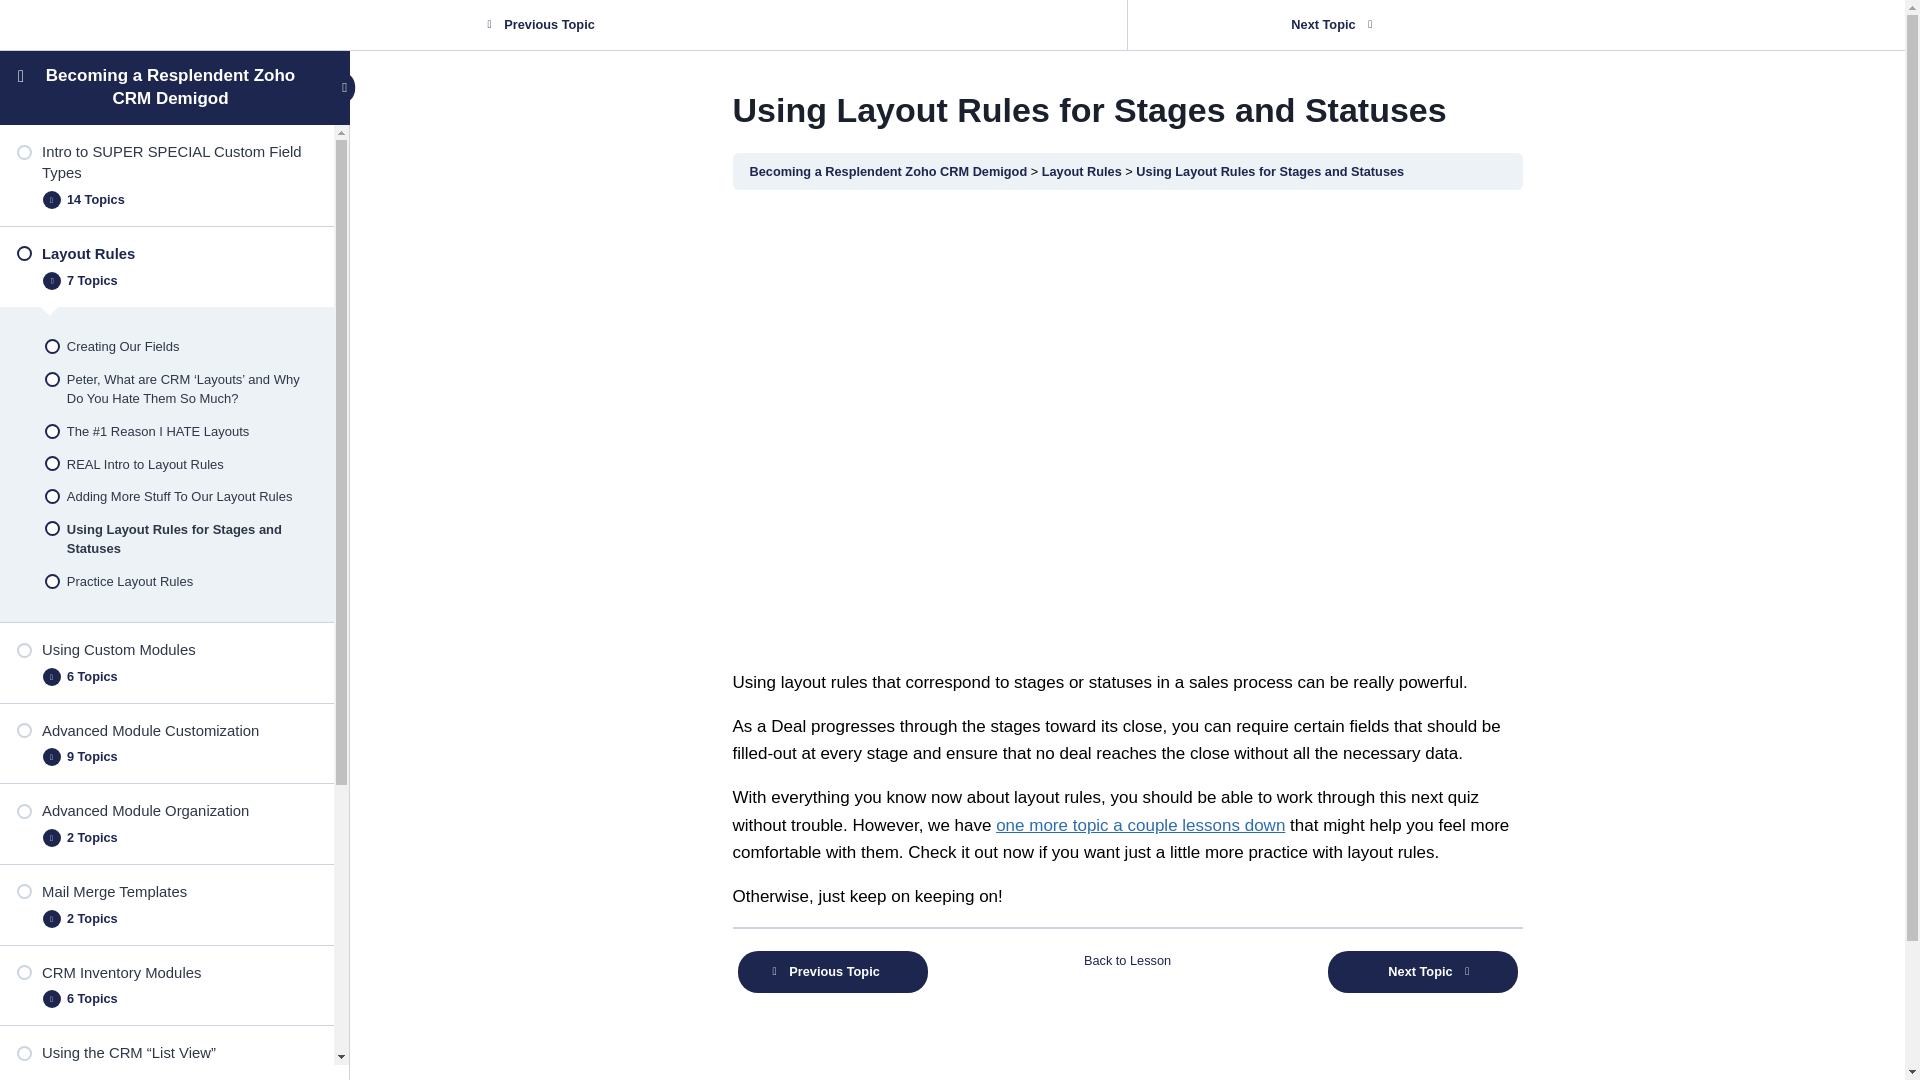 The image size is (1920, 1080). What do you see at coordinates (166, 538) in the screenshot?
I see `Using Layout Rules for Stages and Statuses` at bounding box center [166, 538].